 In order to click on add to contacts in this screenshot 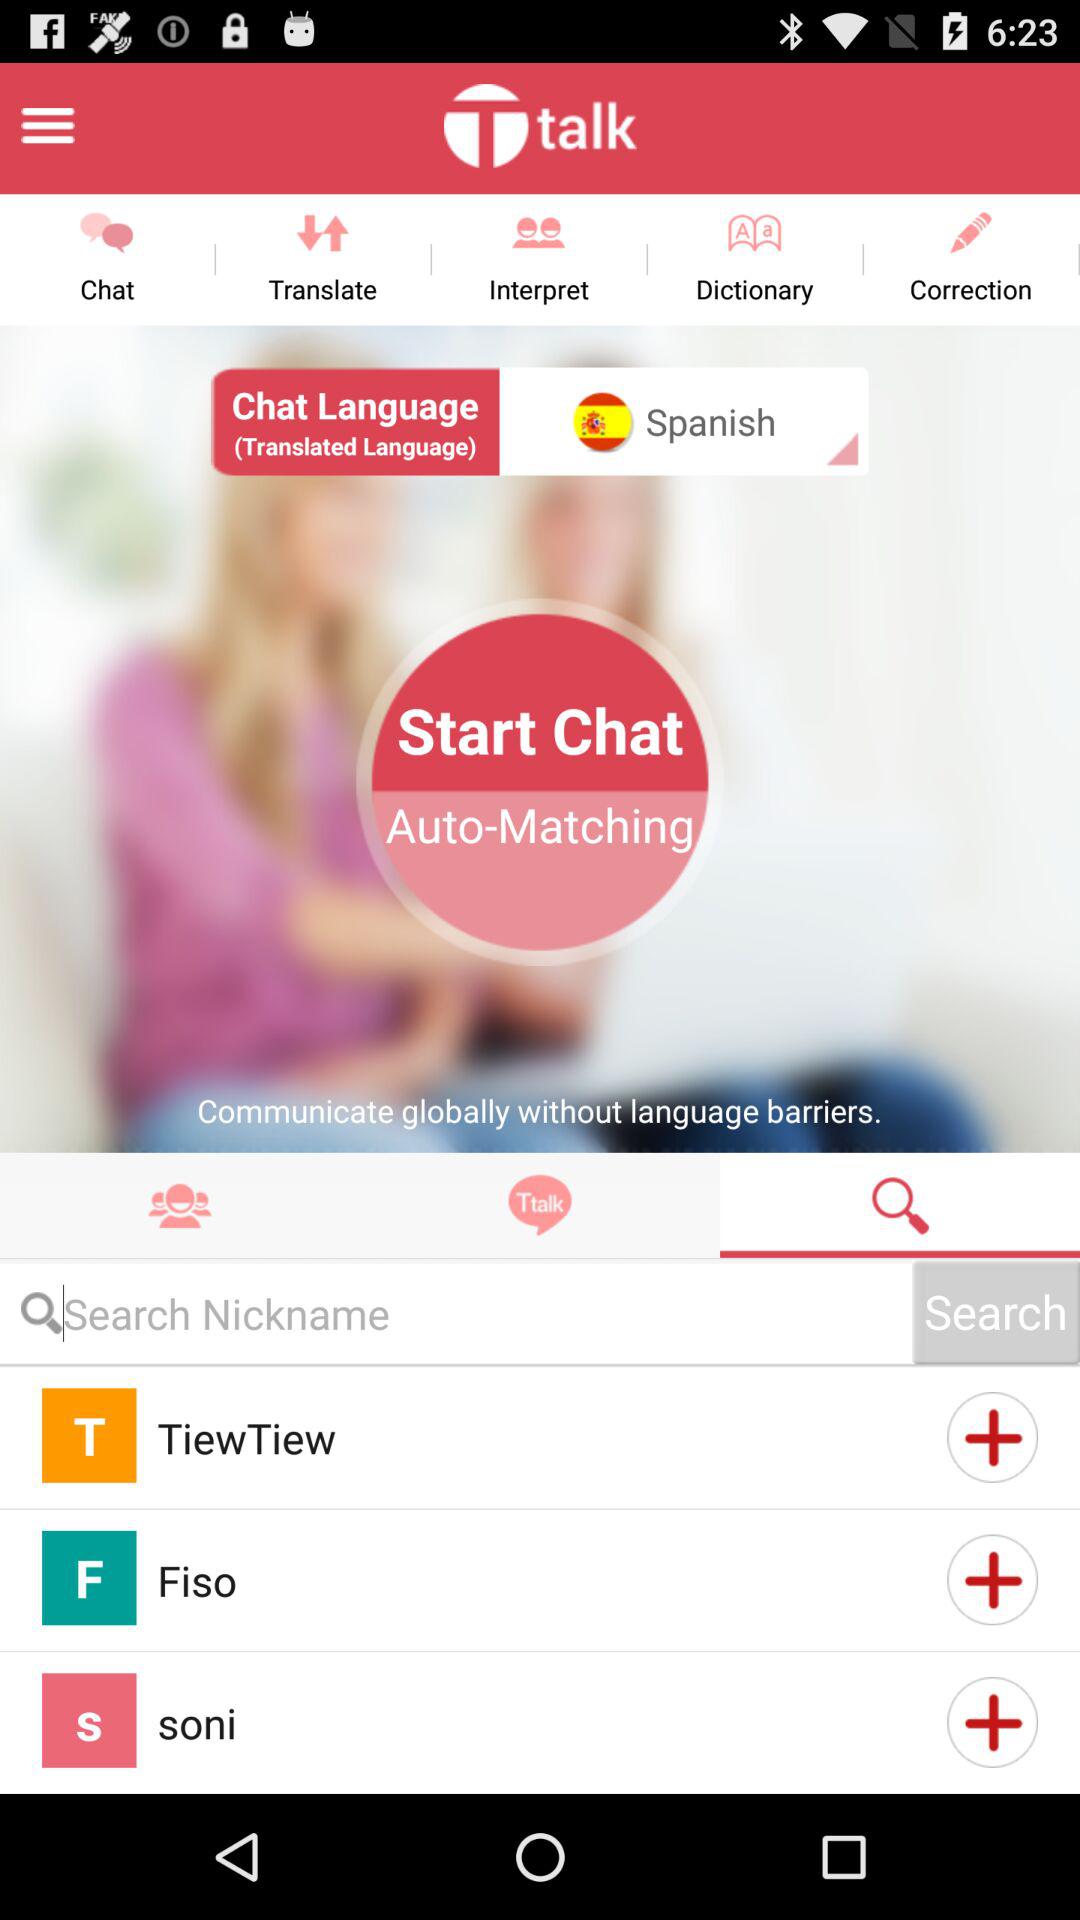, I will do `click(992, 1722)`.